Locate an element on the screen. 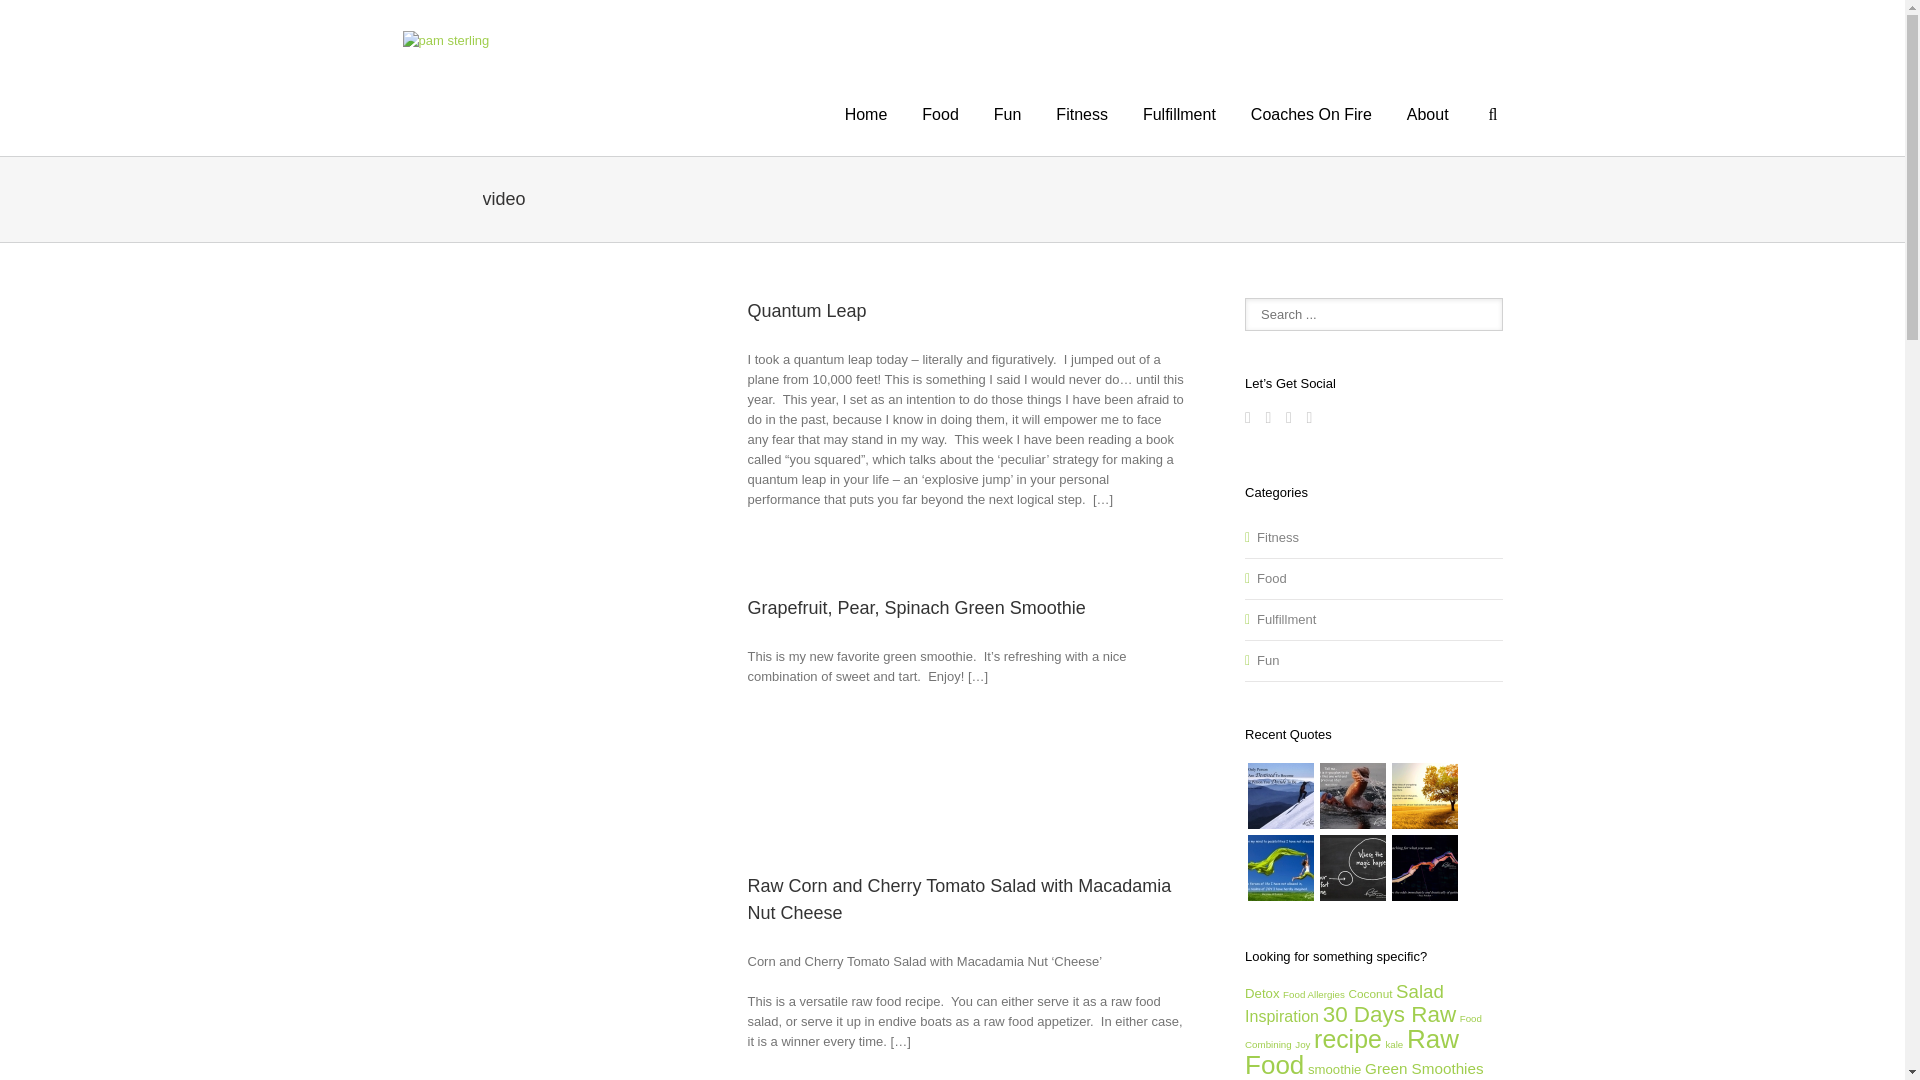  Grapefruit, Pear, Spinach Green Smoothie is located at coordinates (917, 608).